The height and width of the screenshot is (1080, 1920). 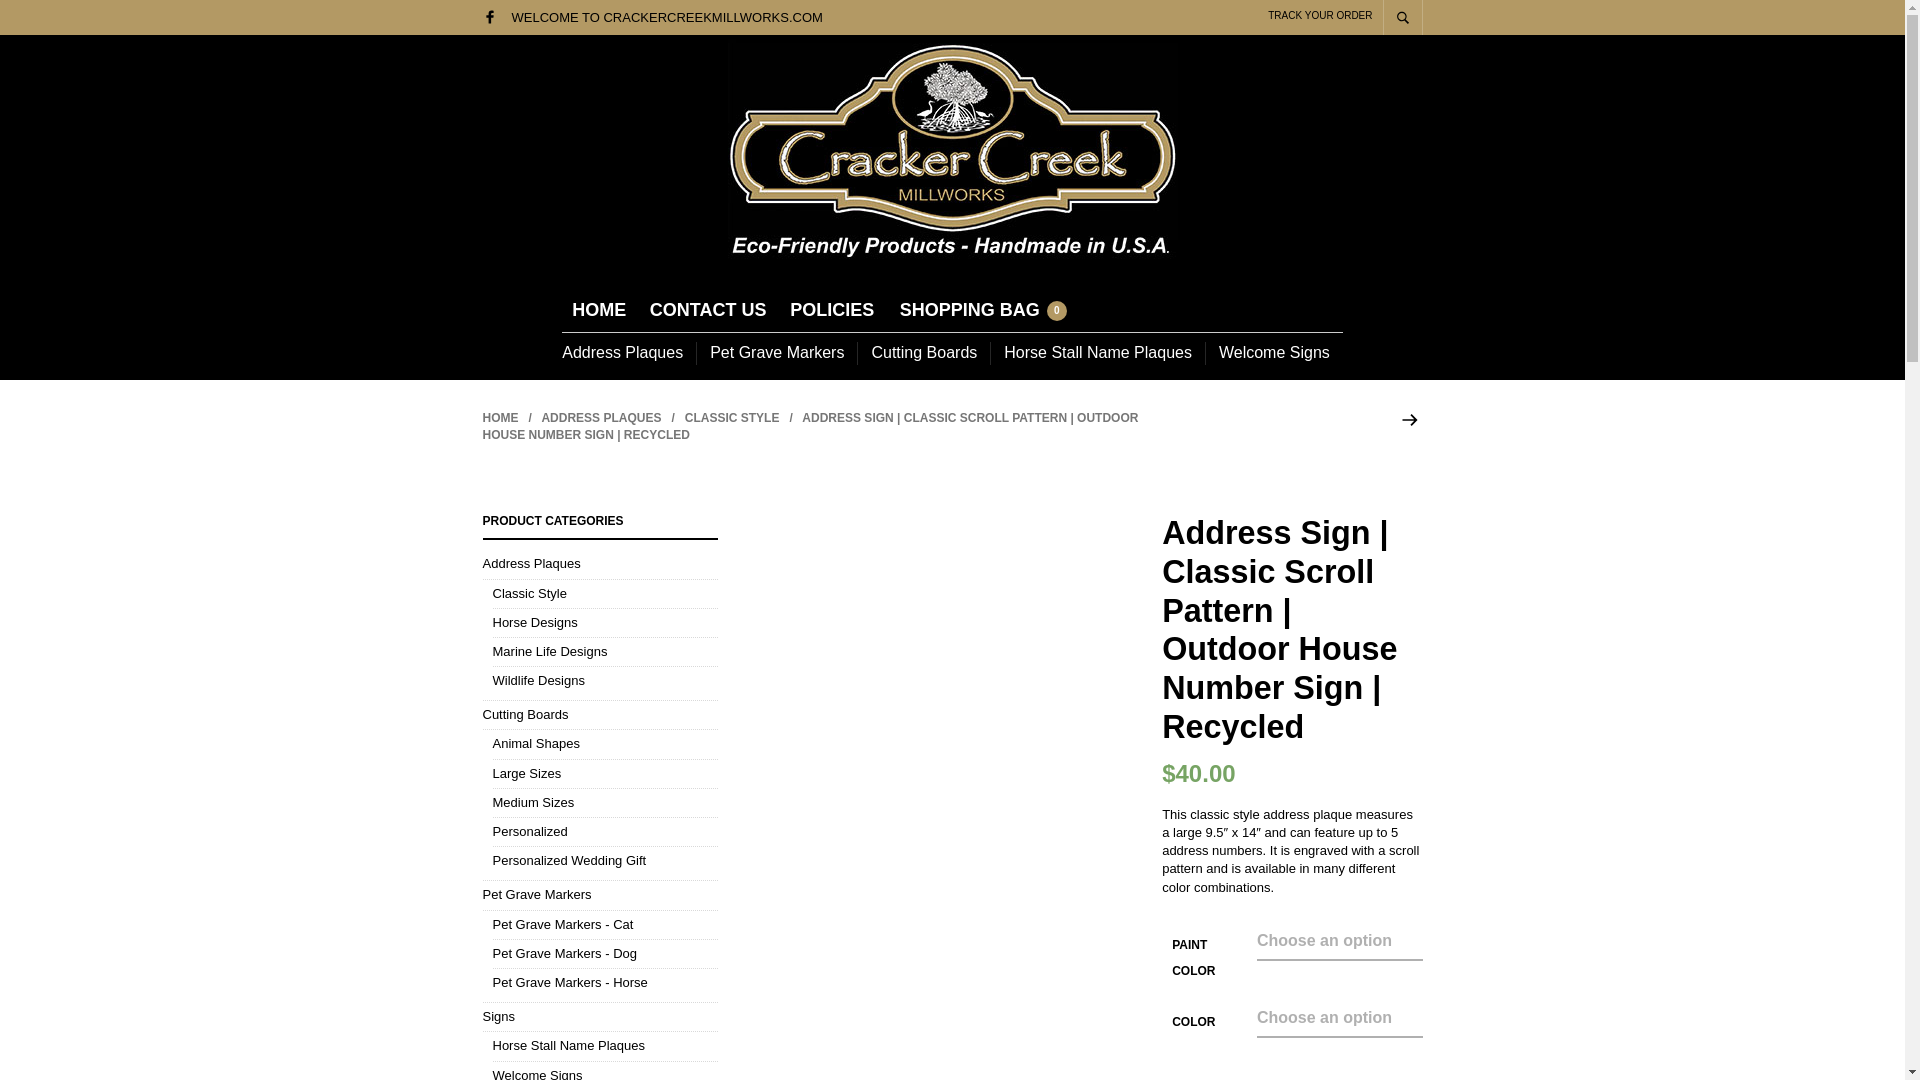 I want to click on POLICIES, so click(x=831, y=310).